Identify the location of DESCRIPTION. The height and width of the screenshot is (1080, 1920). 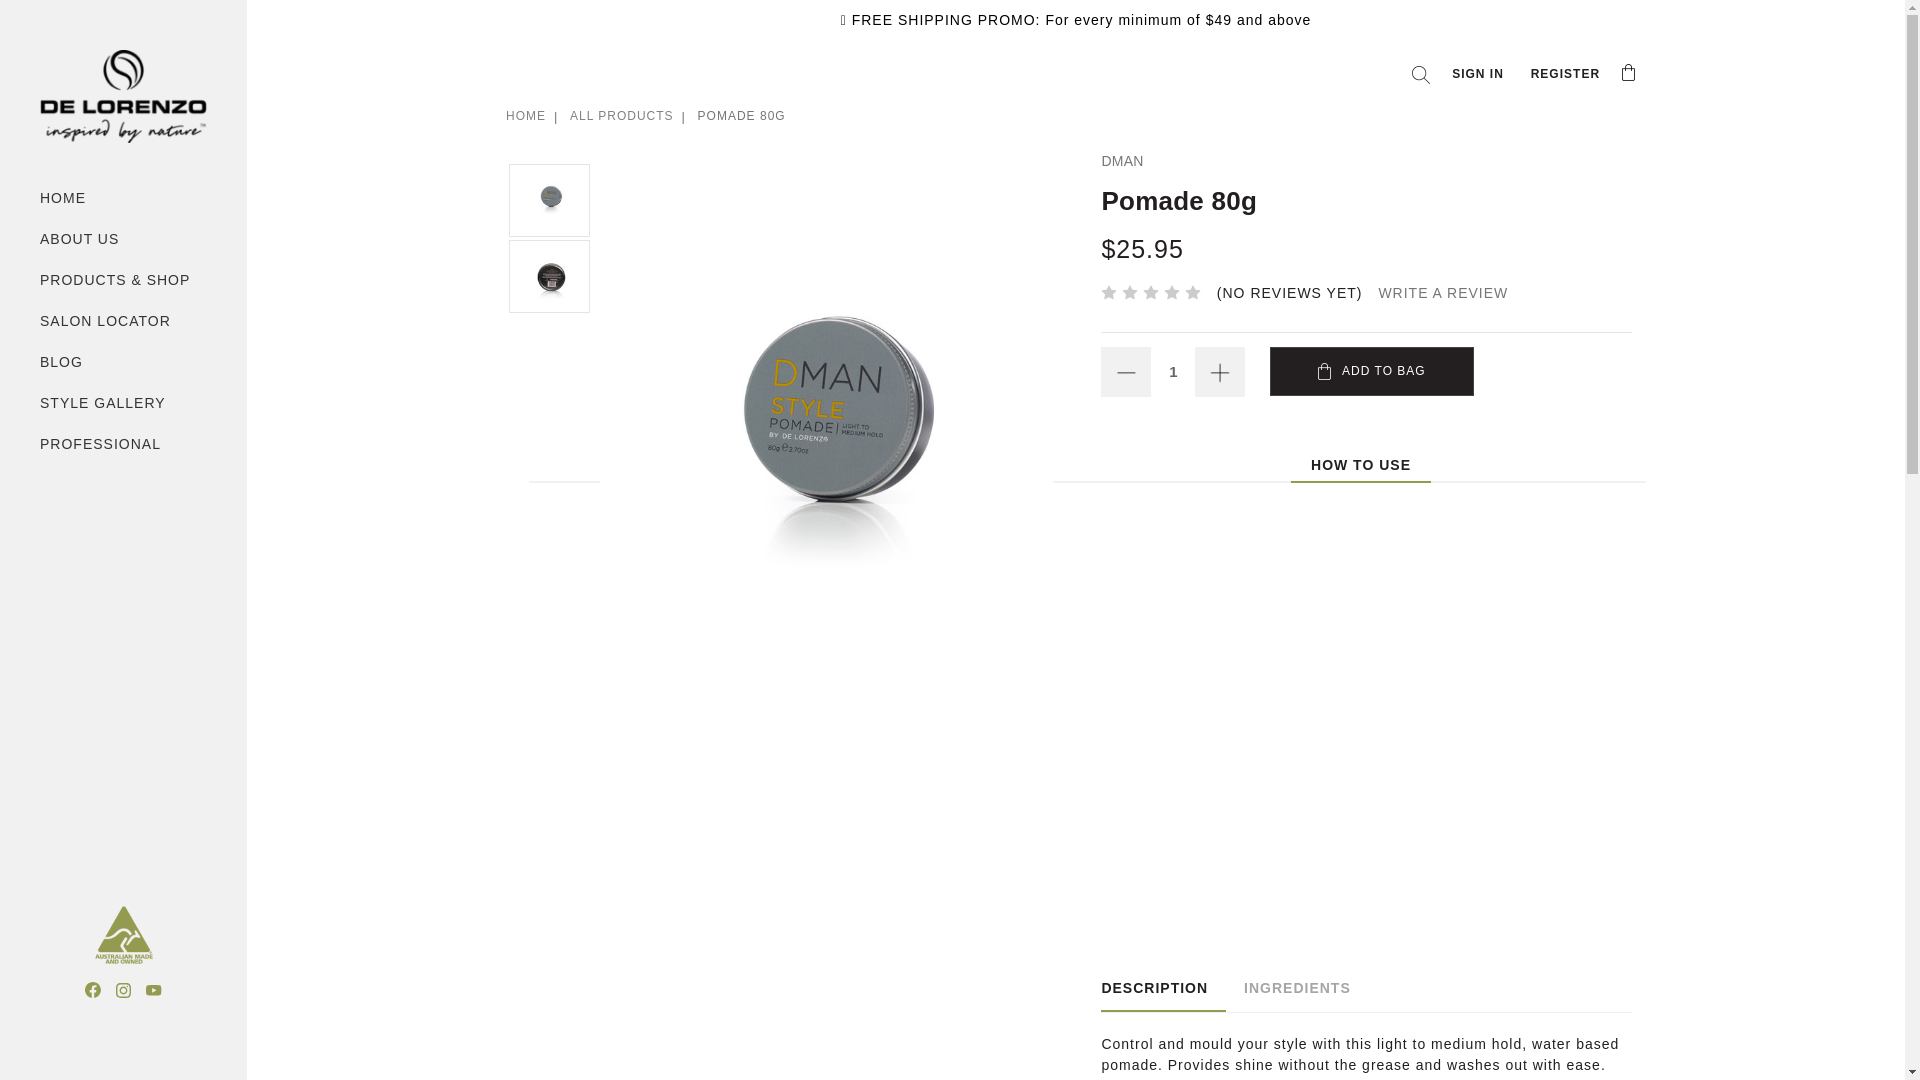
(1164, 988).